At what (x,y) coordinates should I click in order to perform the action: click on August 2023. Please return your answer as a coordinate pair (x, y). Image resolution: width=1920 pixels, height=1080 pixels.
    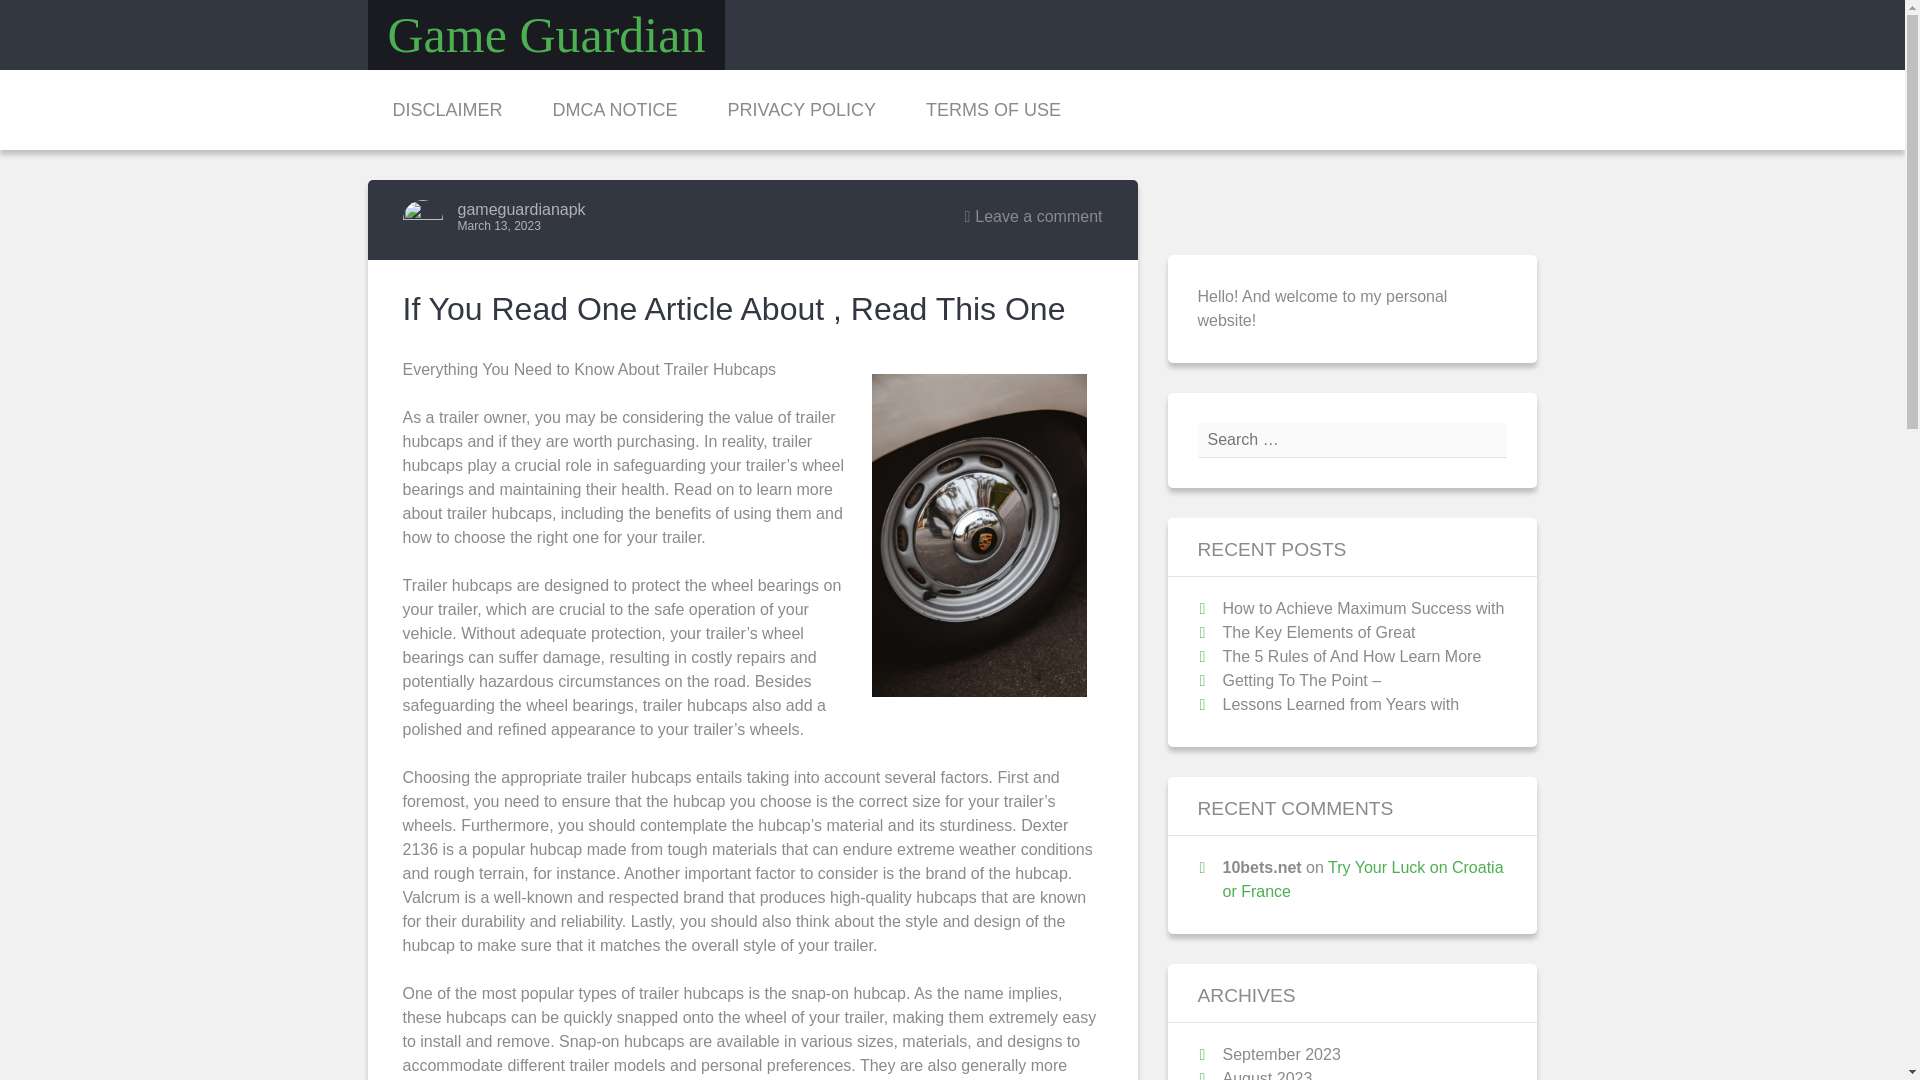
    Looking at the image, I should click on (1266, 1075).